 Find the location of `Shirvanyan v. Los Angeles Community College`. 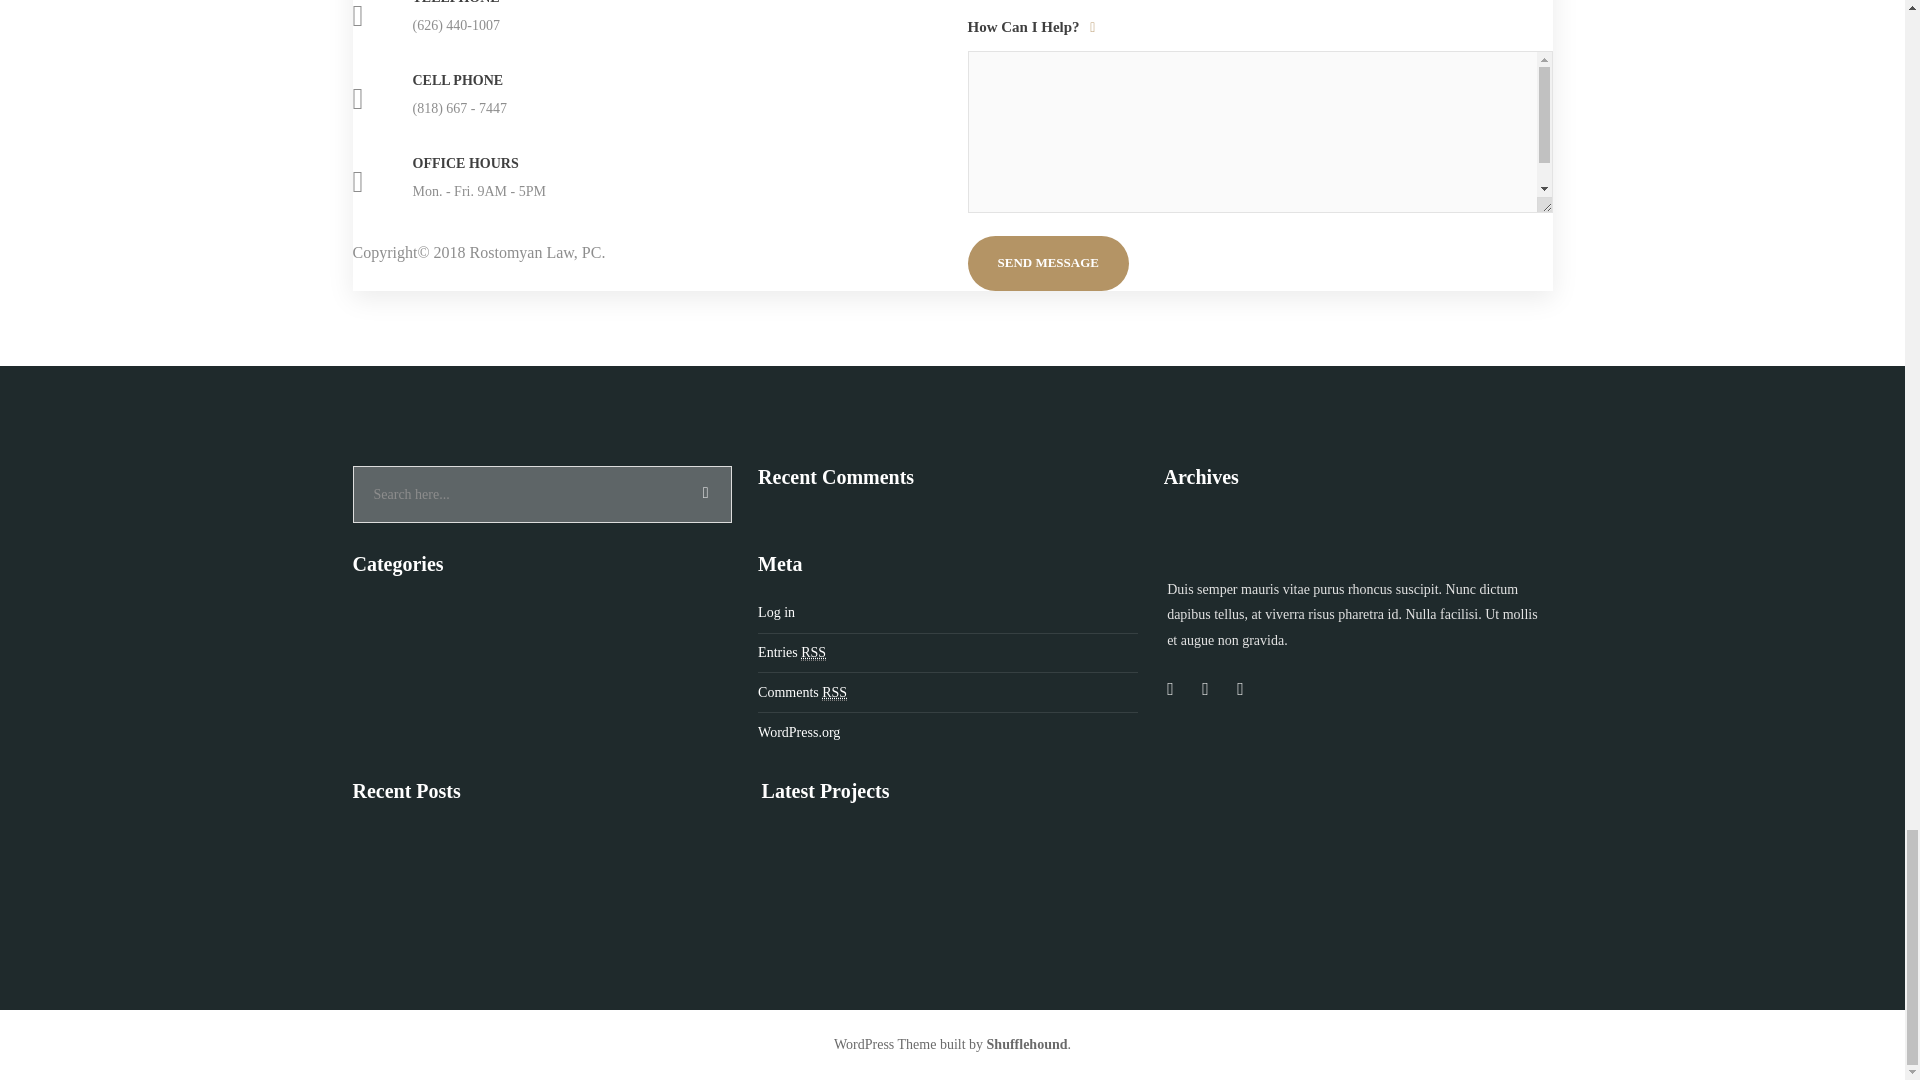

Shirvanyan v. Los Angeles Community College is located at coordinates (804, 870).